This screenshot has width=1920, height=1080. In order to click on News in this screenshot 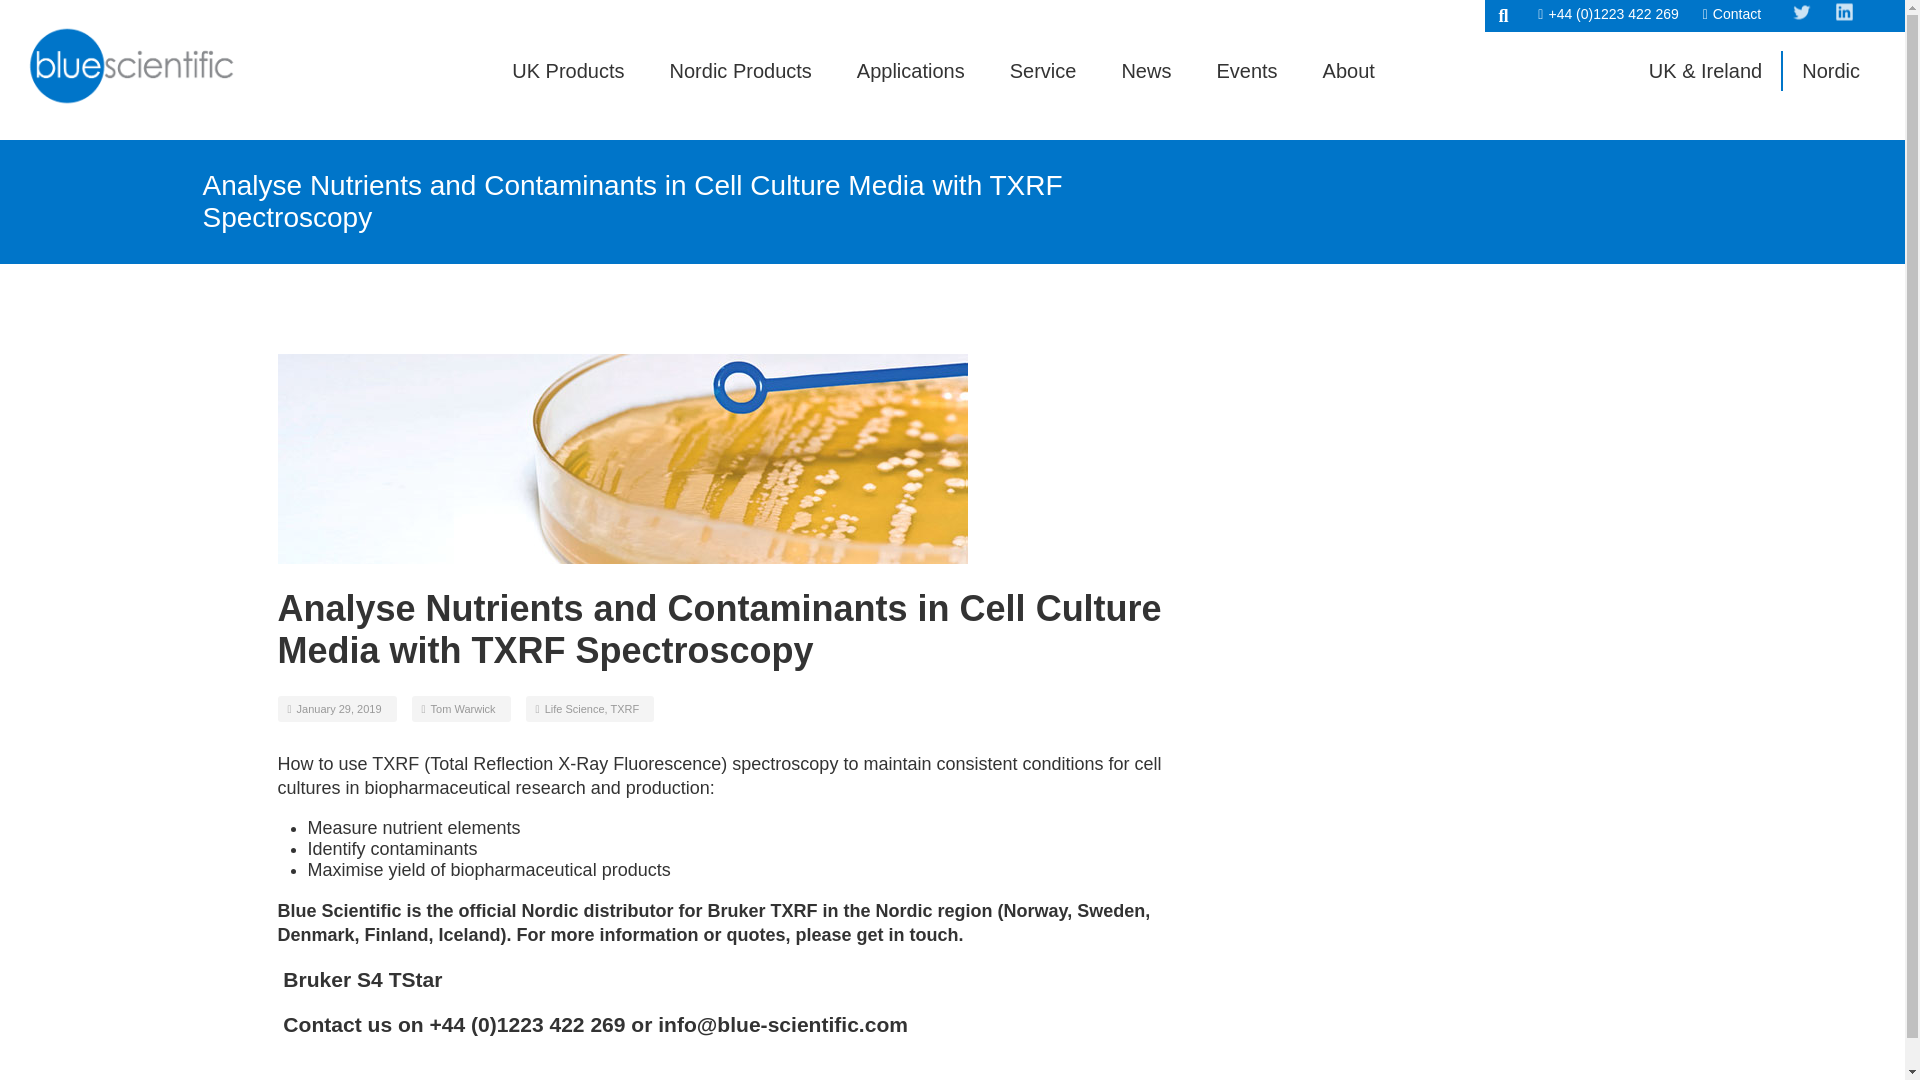, I will do `click(1146, 71)`.